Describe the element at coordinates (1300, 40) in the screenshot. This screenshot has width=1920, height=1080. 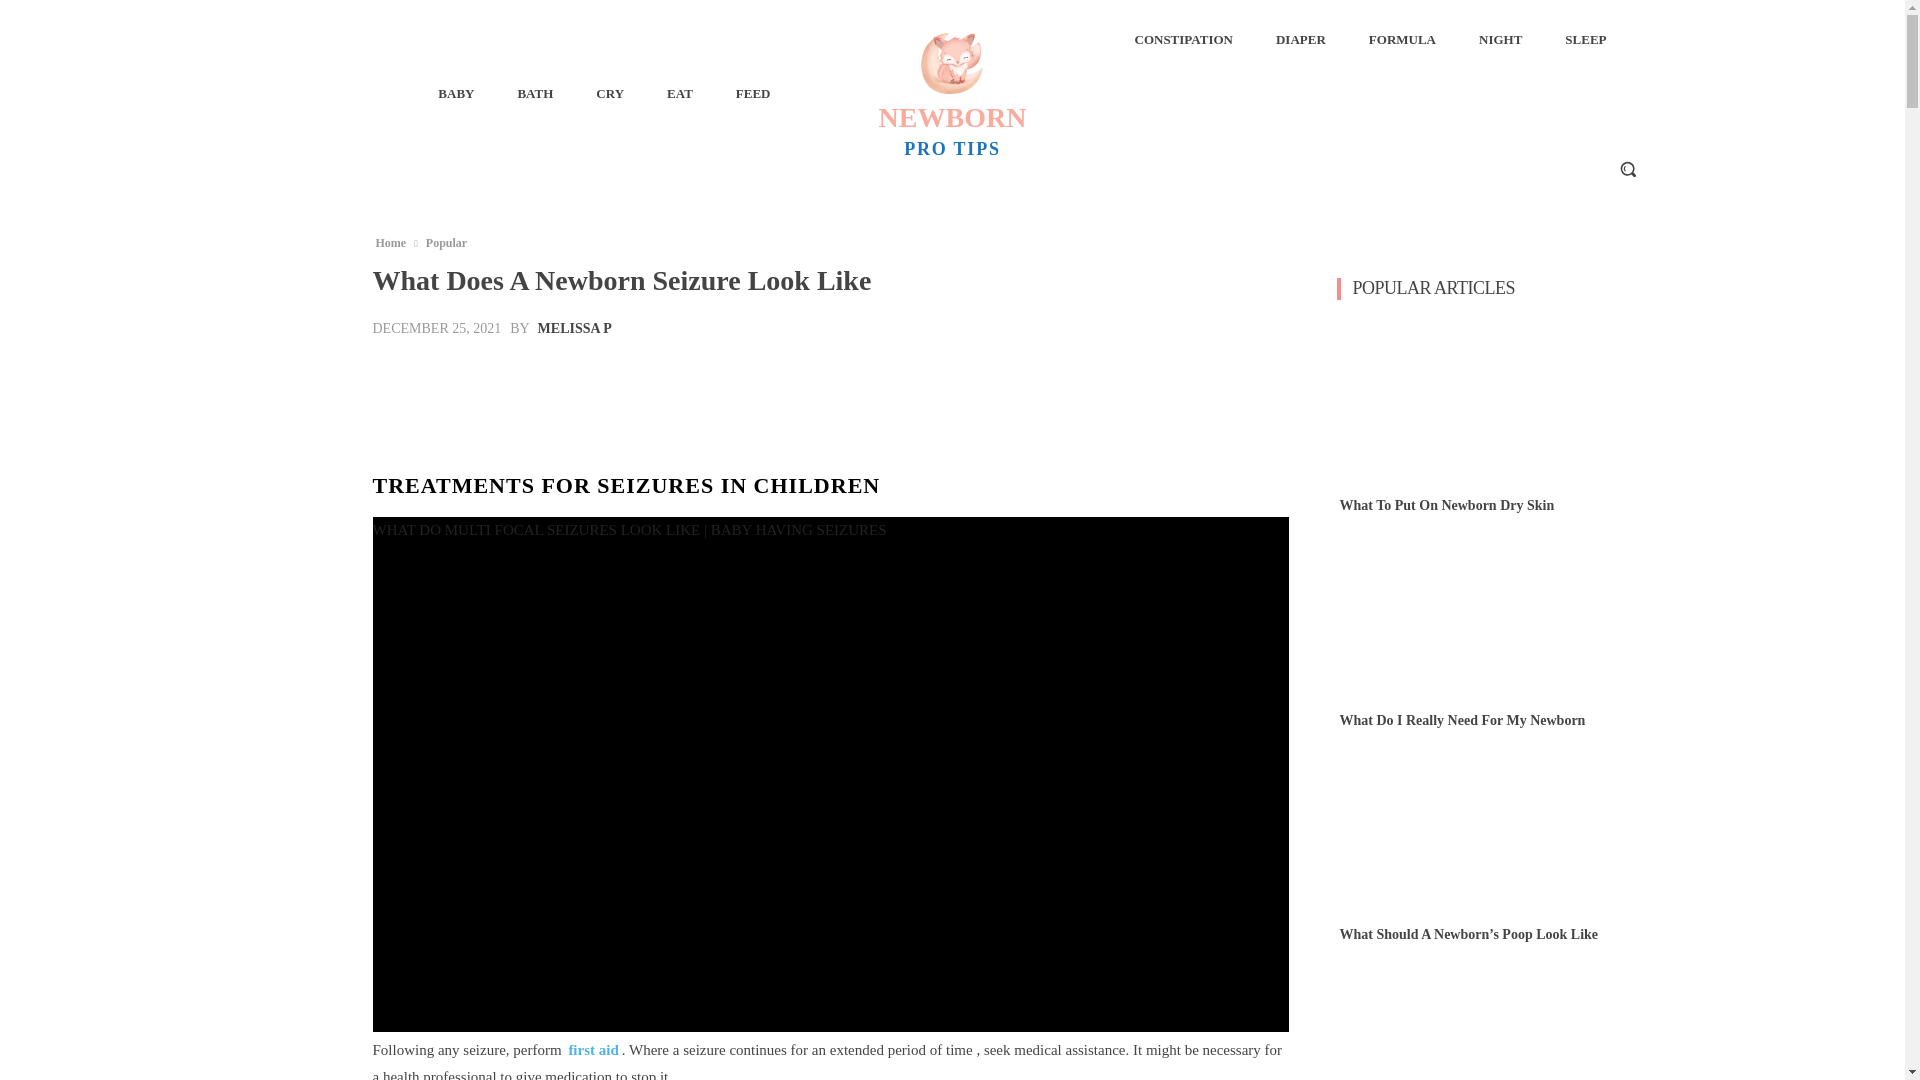
I see `Home` at that location.